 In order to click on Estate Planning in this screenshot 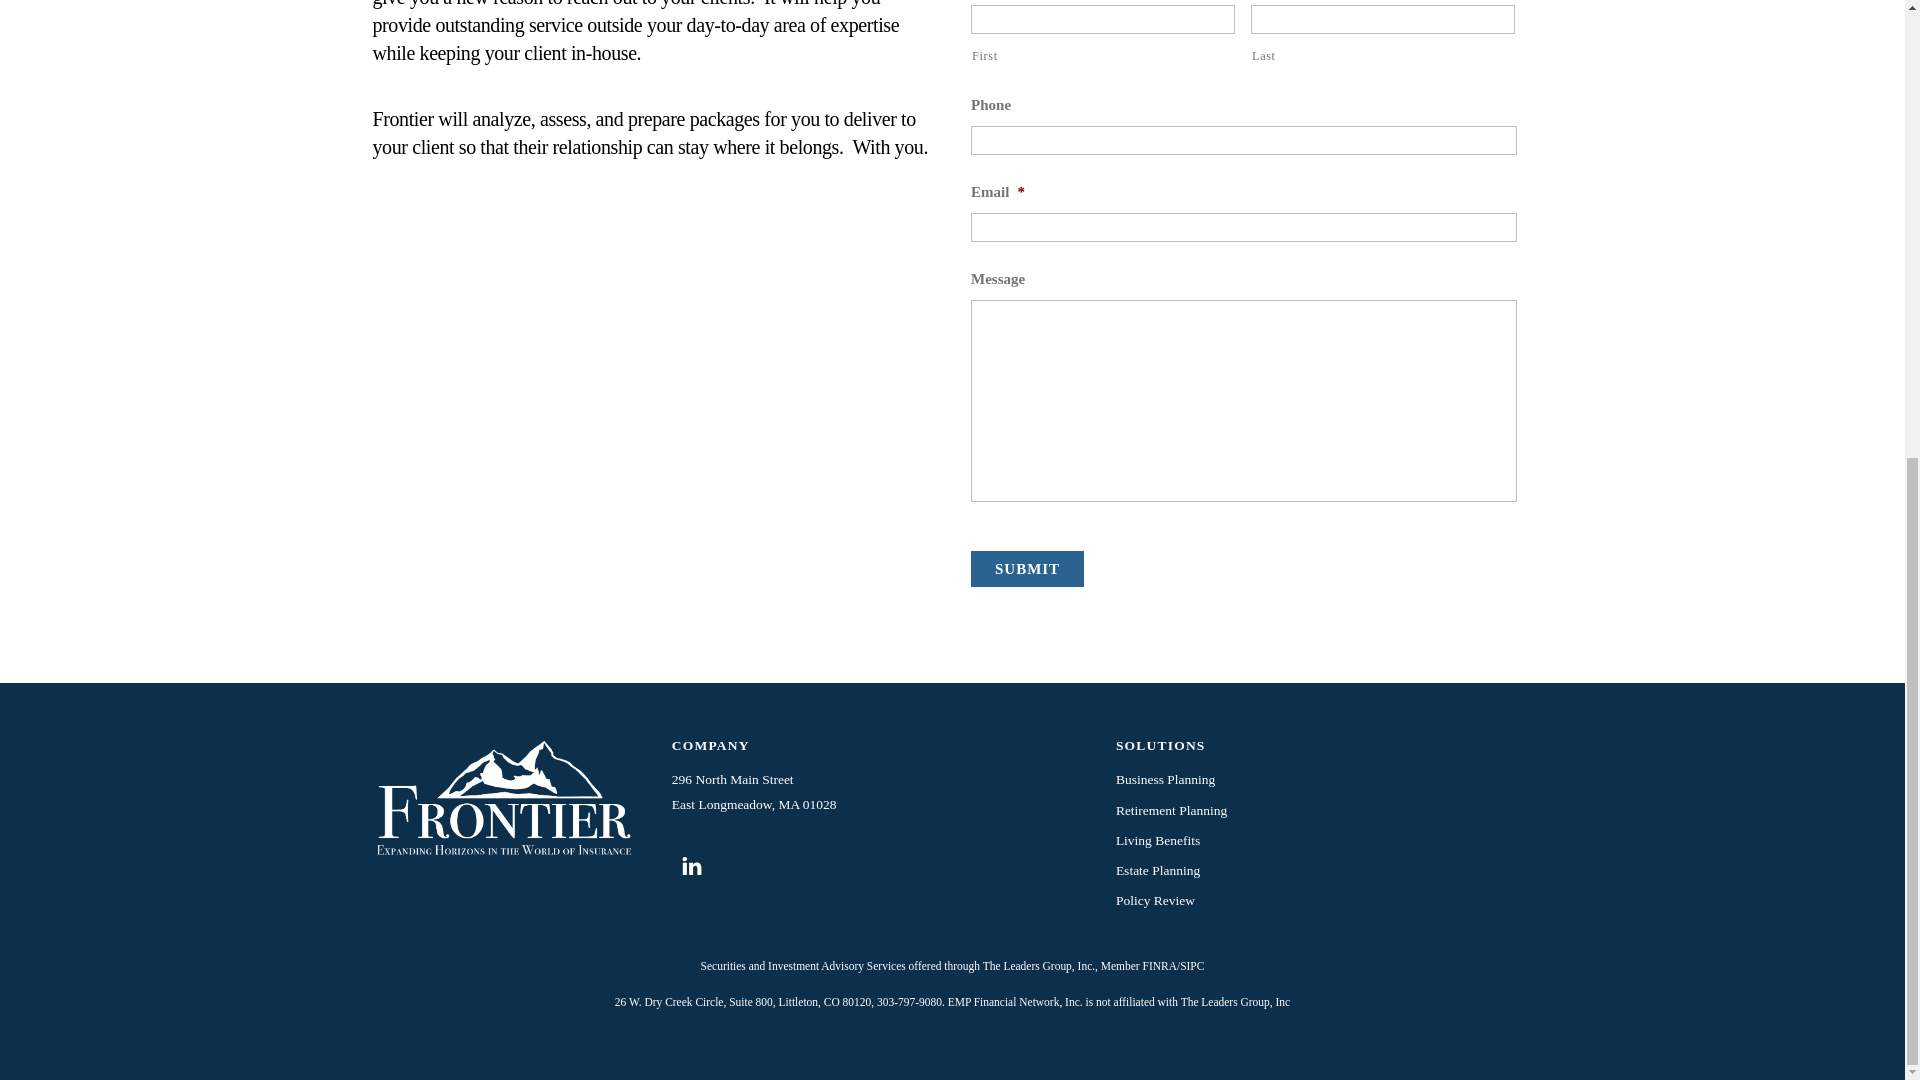, I will do `click(1158, 870)`.